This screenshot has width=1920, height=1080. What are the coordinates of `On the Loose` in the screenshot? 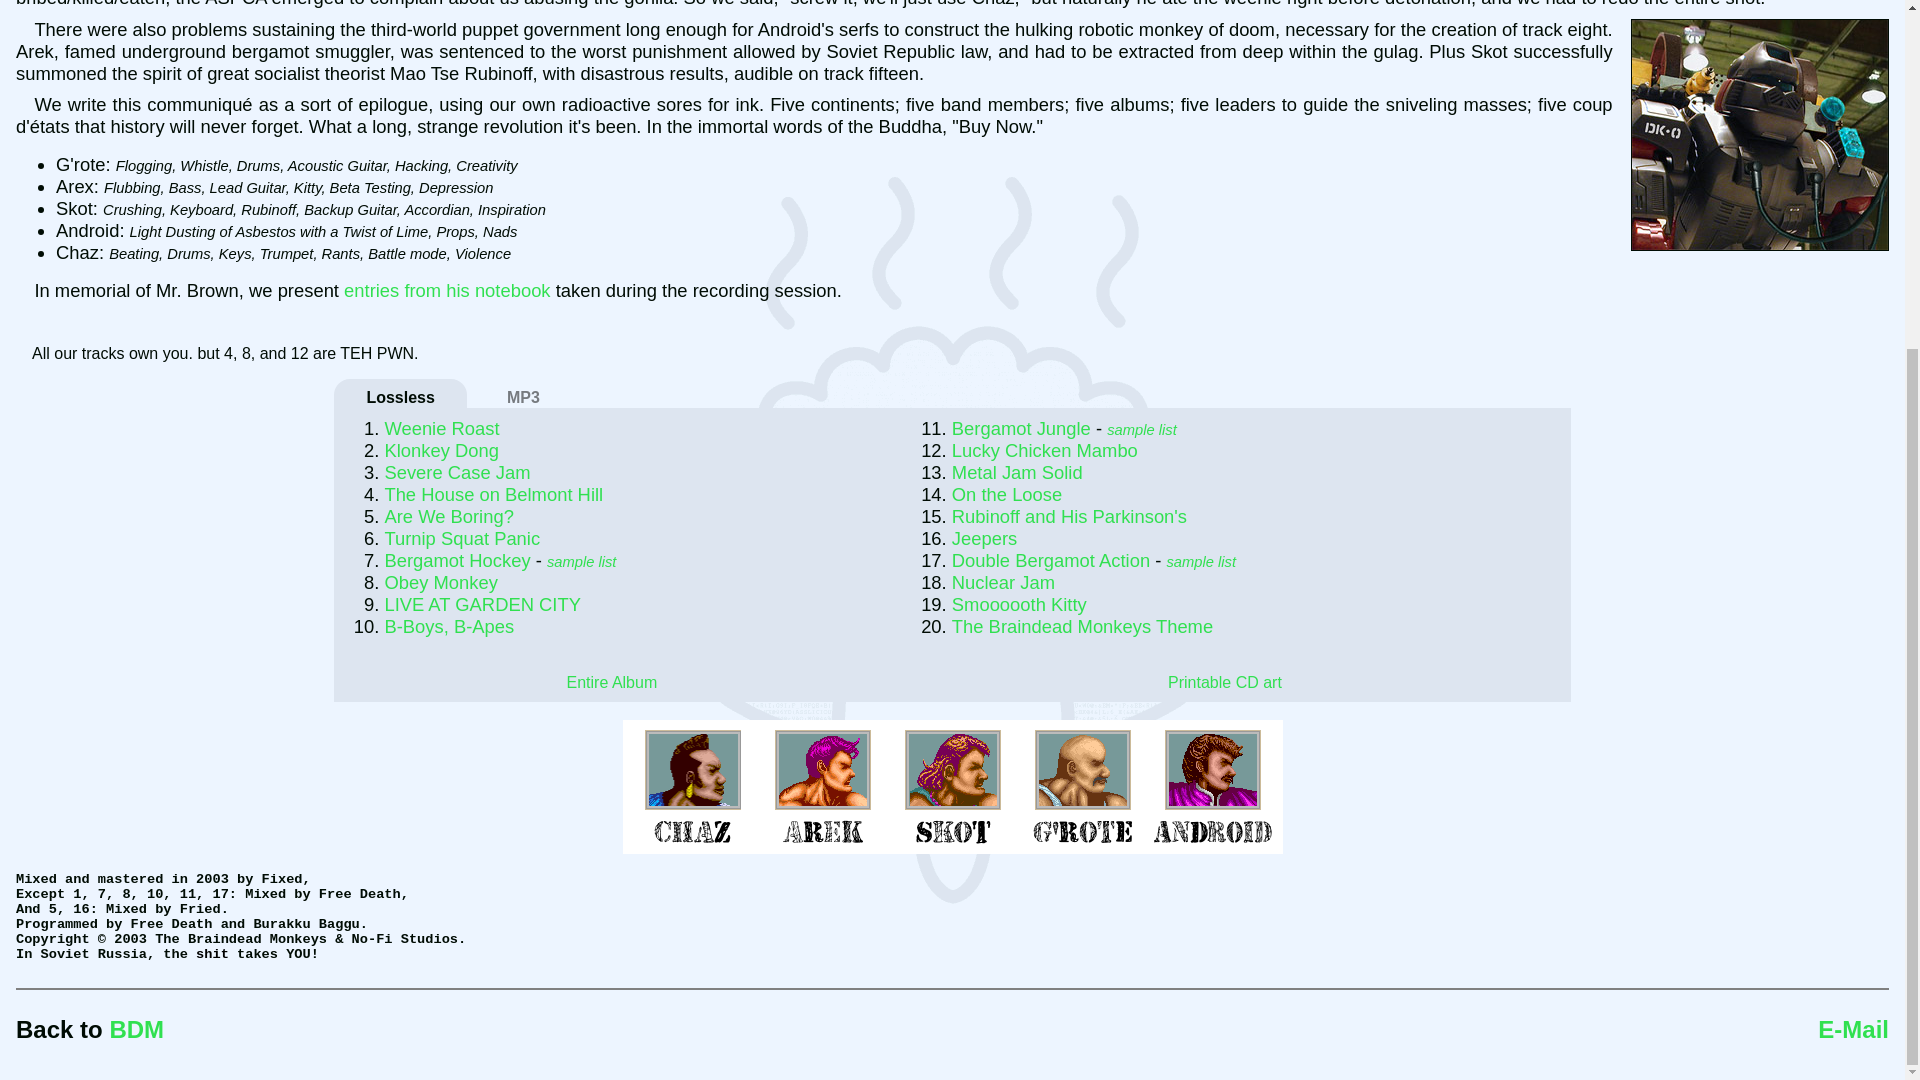 It's located at (1006, 494).